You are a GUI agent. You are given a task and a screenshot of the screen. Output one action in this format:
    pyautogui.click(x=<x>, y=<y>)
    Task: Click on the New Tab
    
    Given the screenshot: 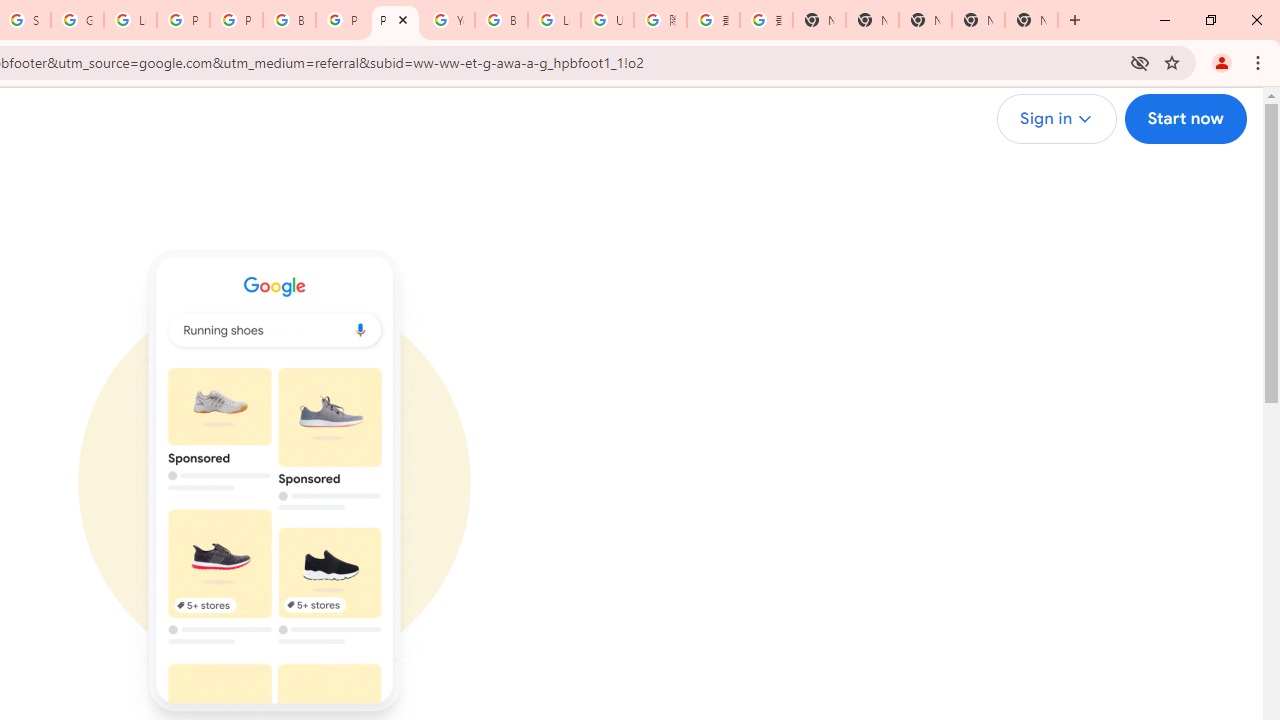 What is the action you would take?
    pyautogui.click(x=1031, y=20)
    